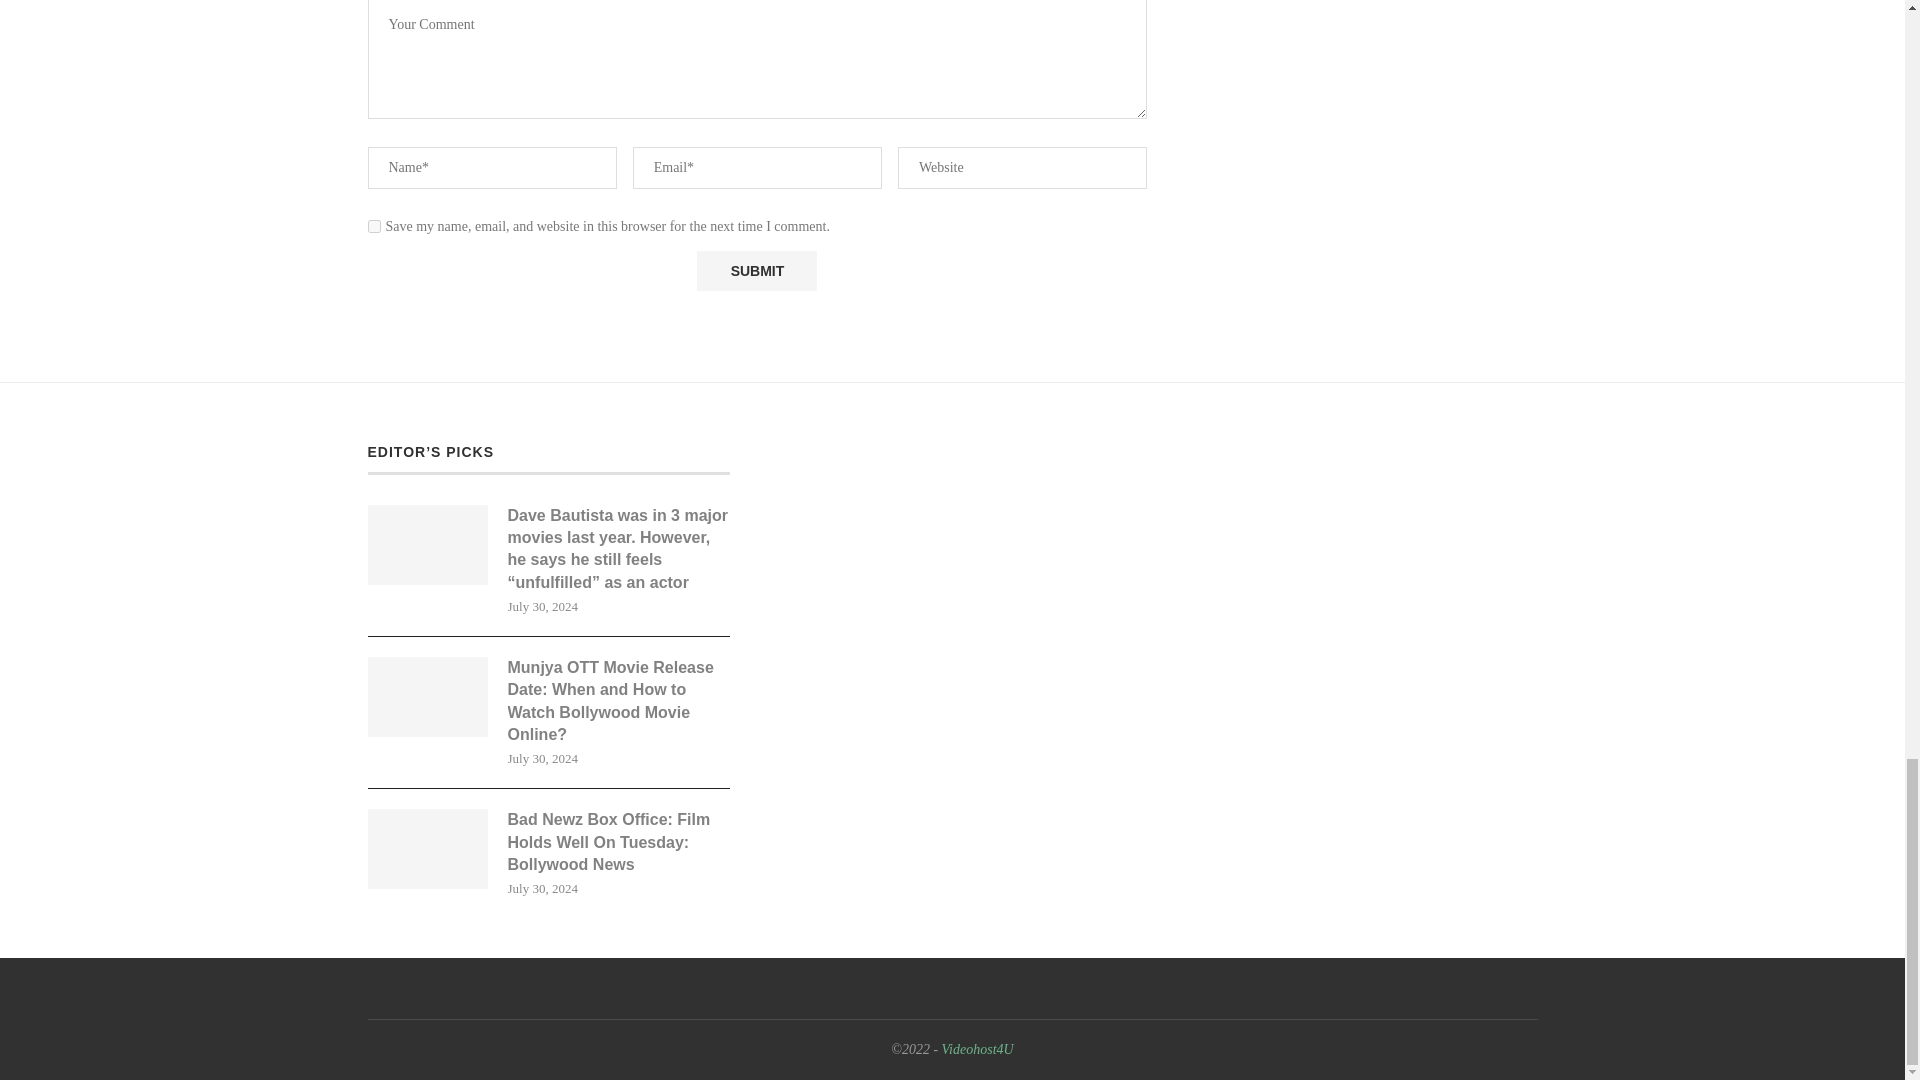 The width and height of the screenshot is (1920, 1080). What do you see at coordinates (374, 226) in the screenshot?
I see `yes` at bounding box center [374, 226].